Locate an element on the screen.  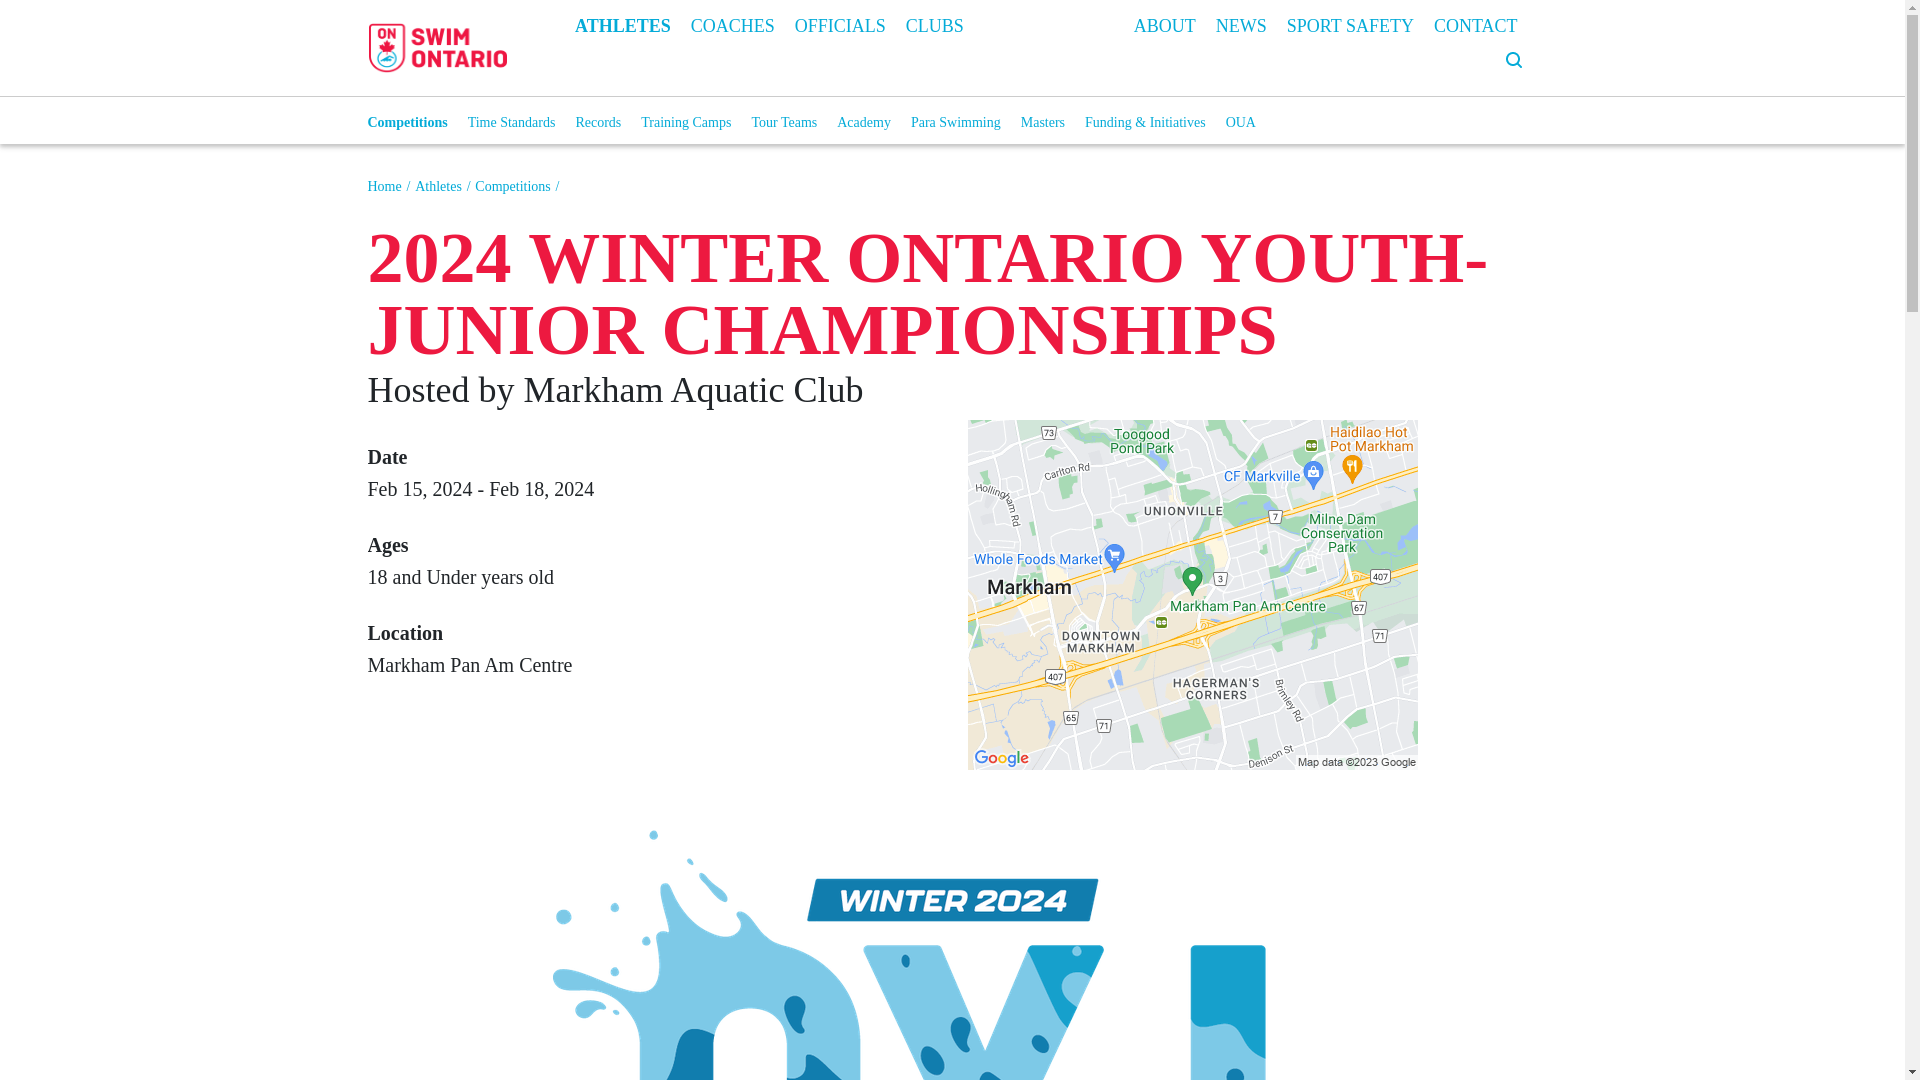
Time Standards is located at coordinates (512, 122).